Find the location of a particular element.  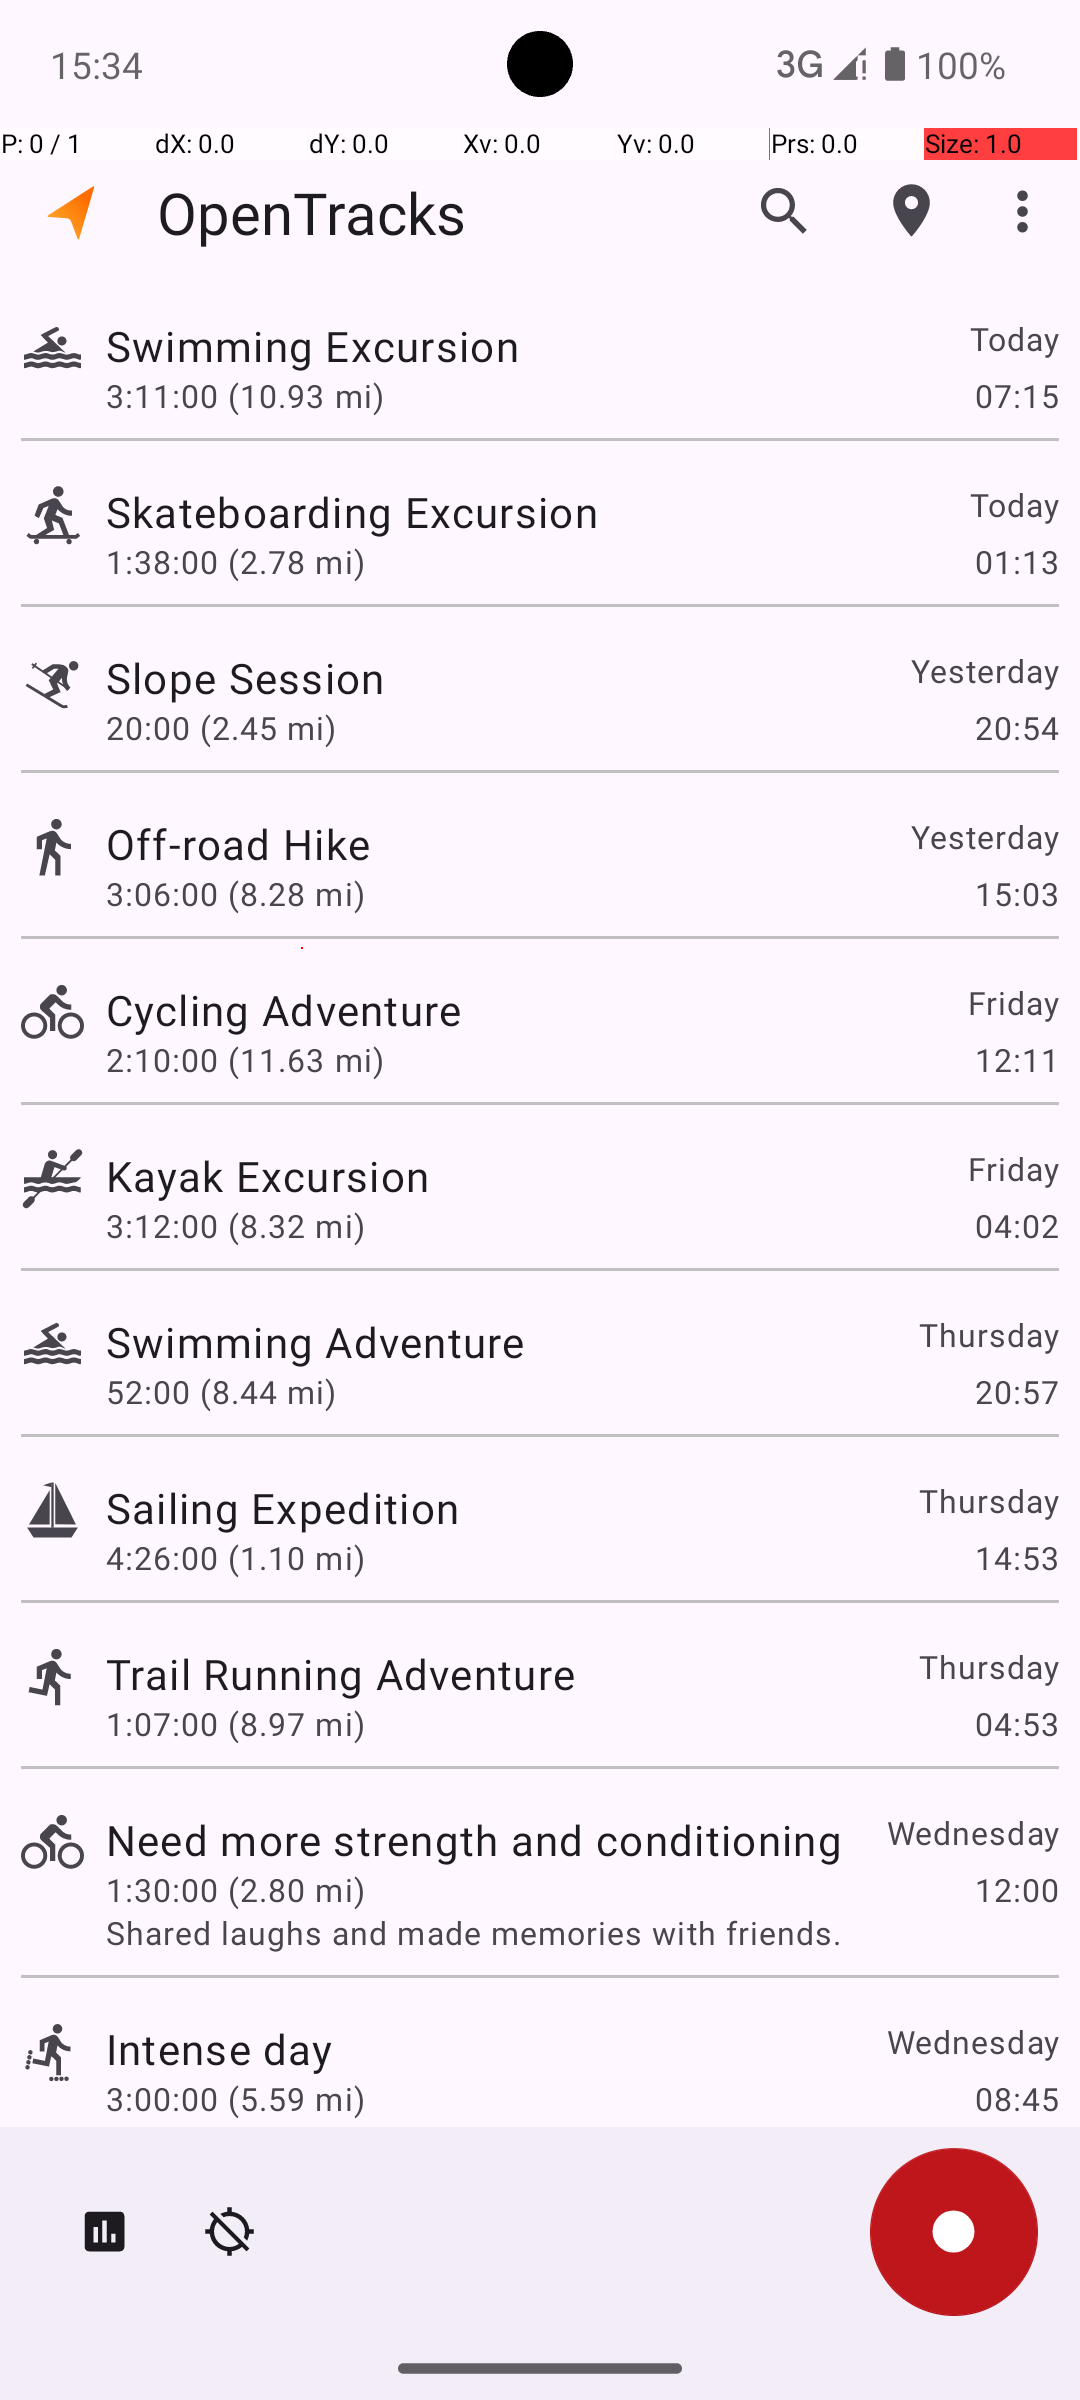

12:00 is located at coordinates (1016, 1890).